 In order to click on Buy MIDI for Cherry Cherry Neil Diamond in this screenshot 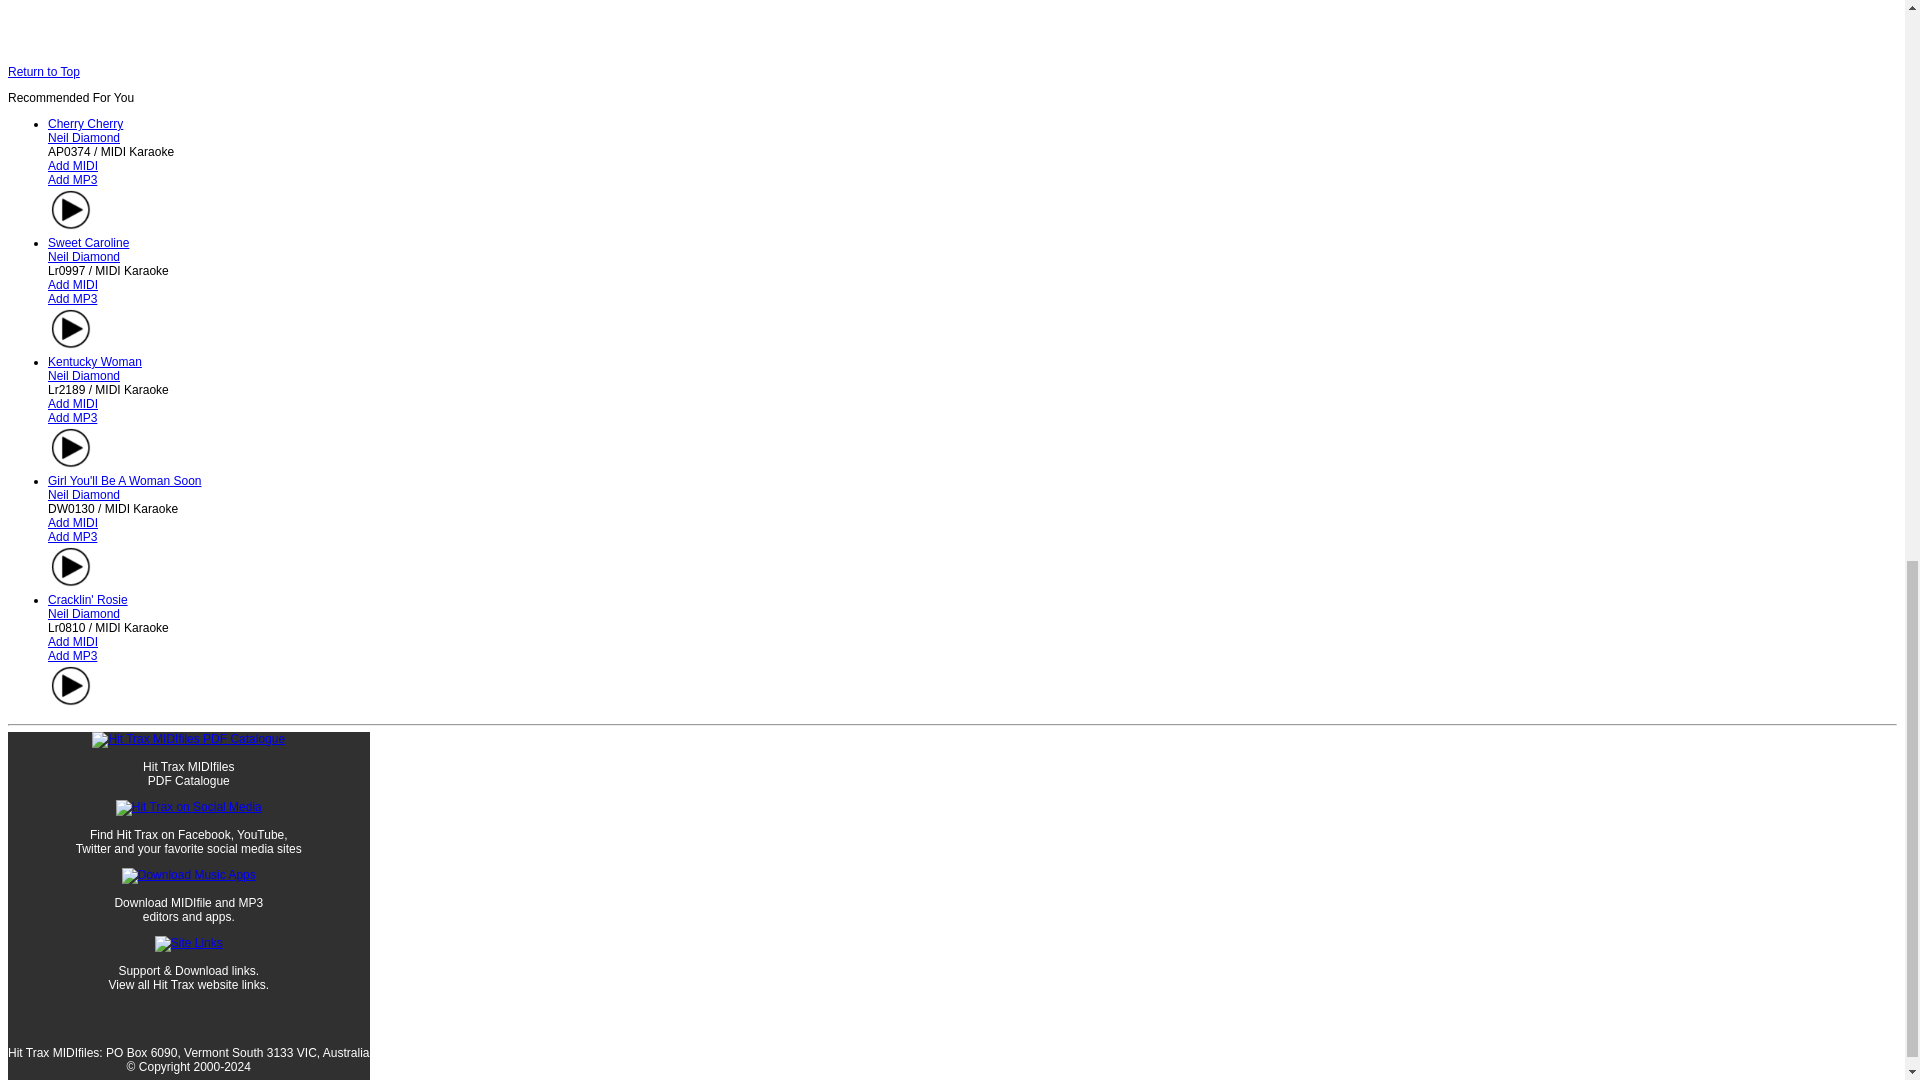, I will do `click(72, 165)`.